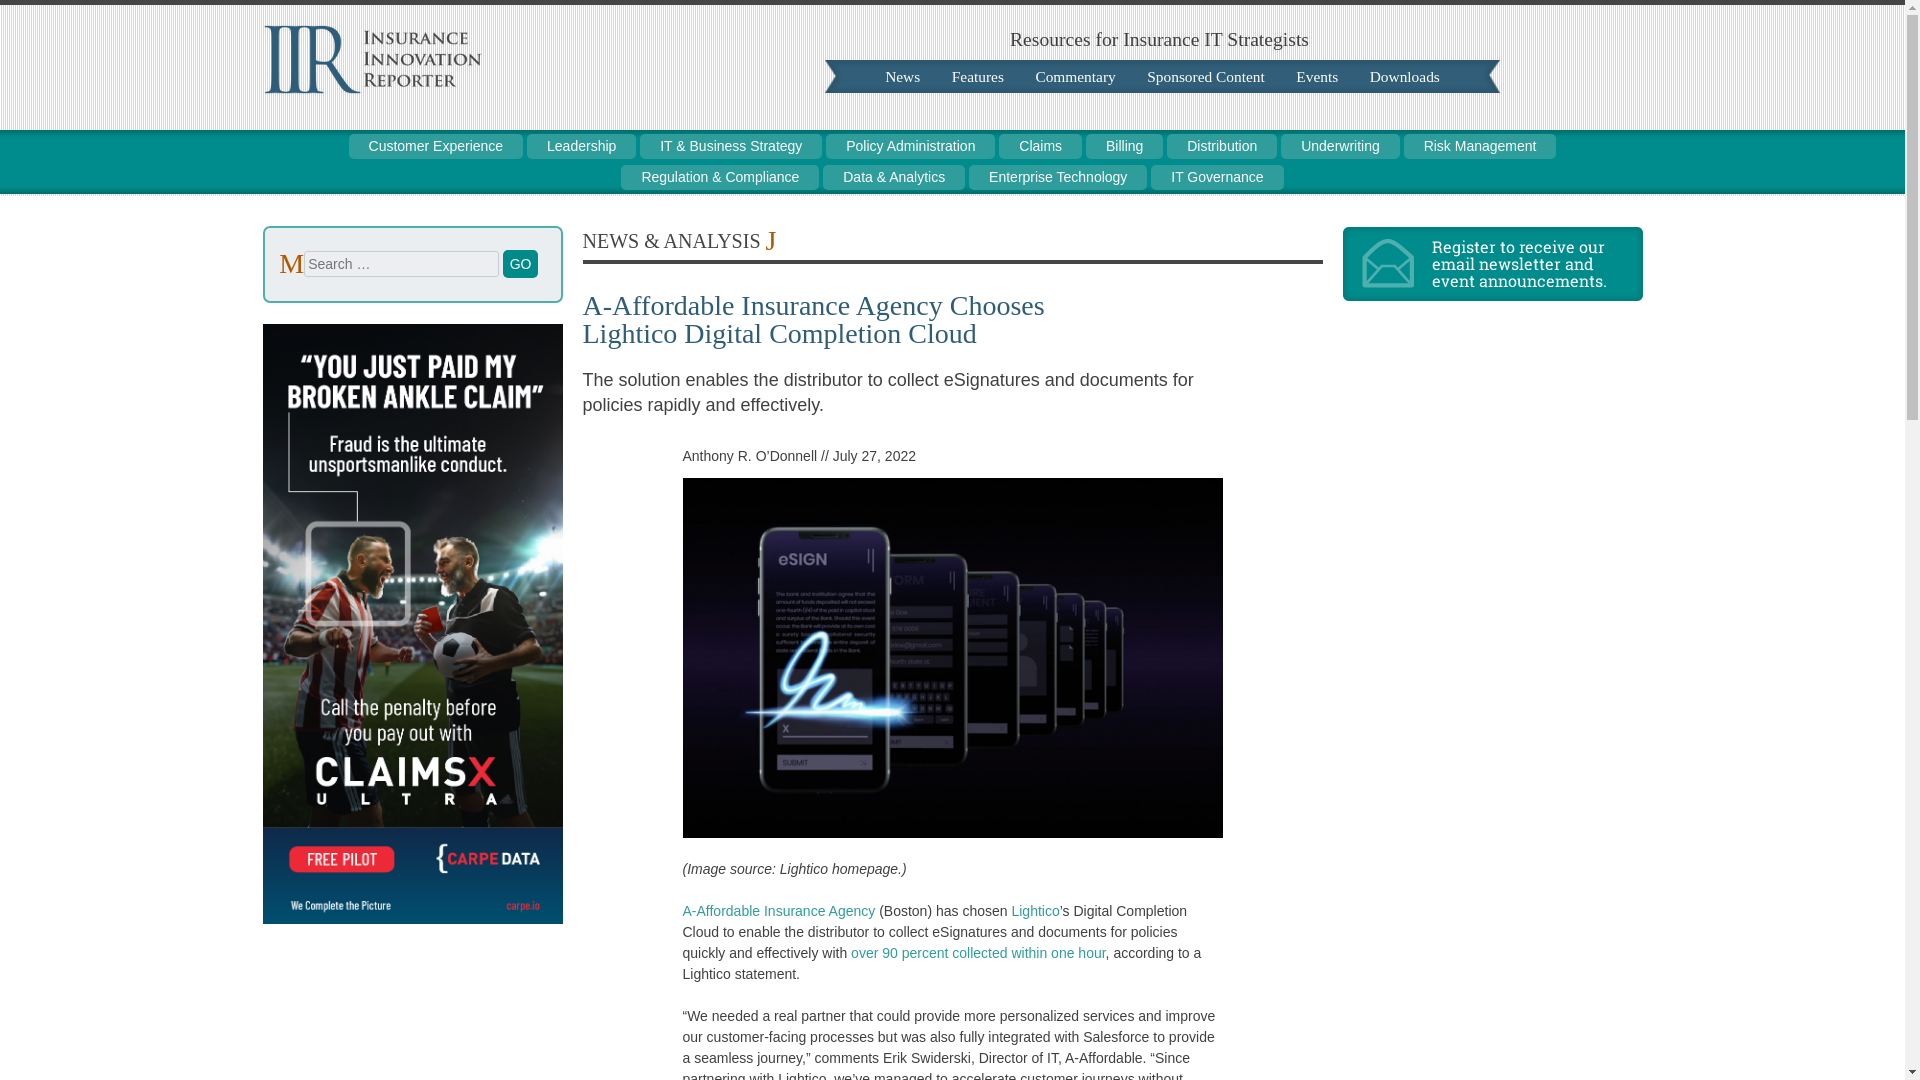  What do you see at coordinates (1222, 146) in the screenshot?
I see `Distribution` at bounding box center [1222, 146].